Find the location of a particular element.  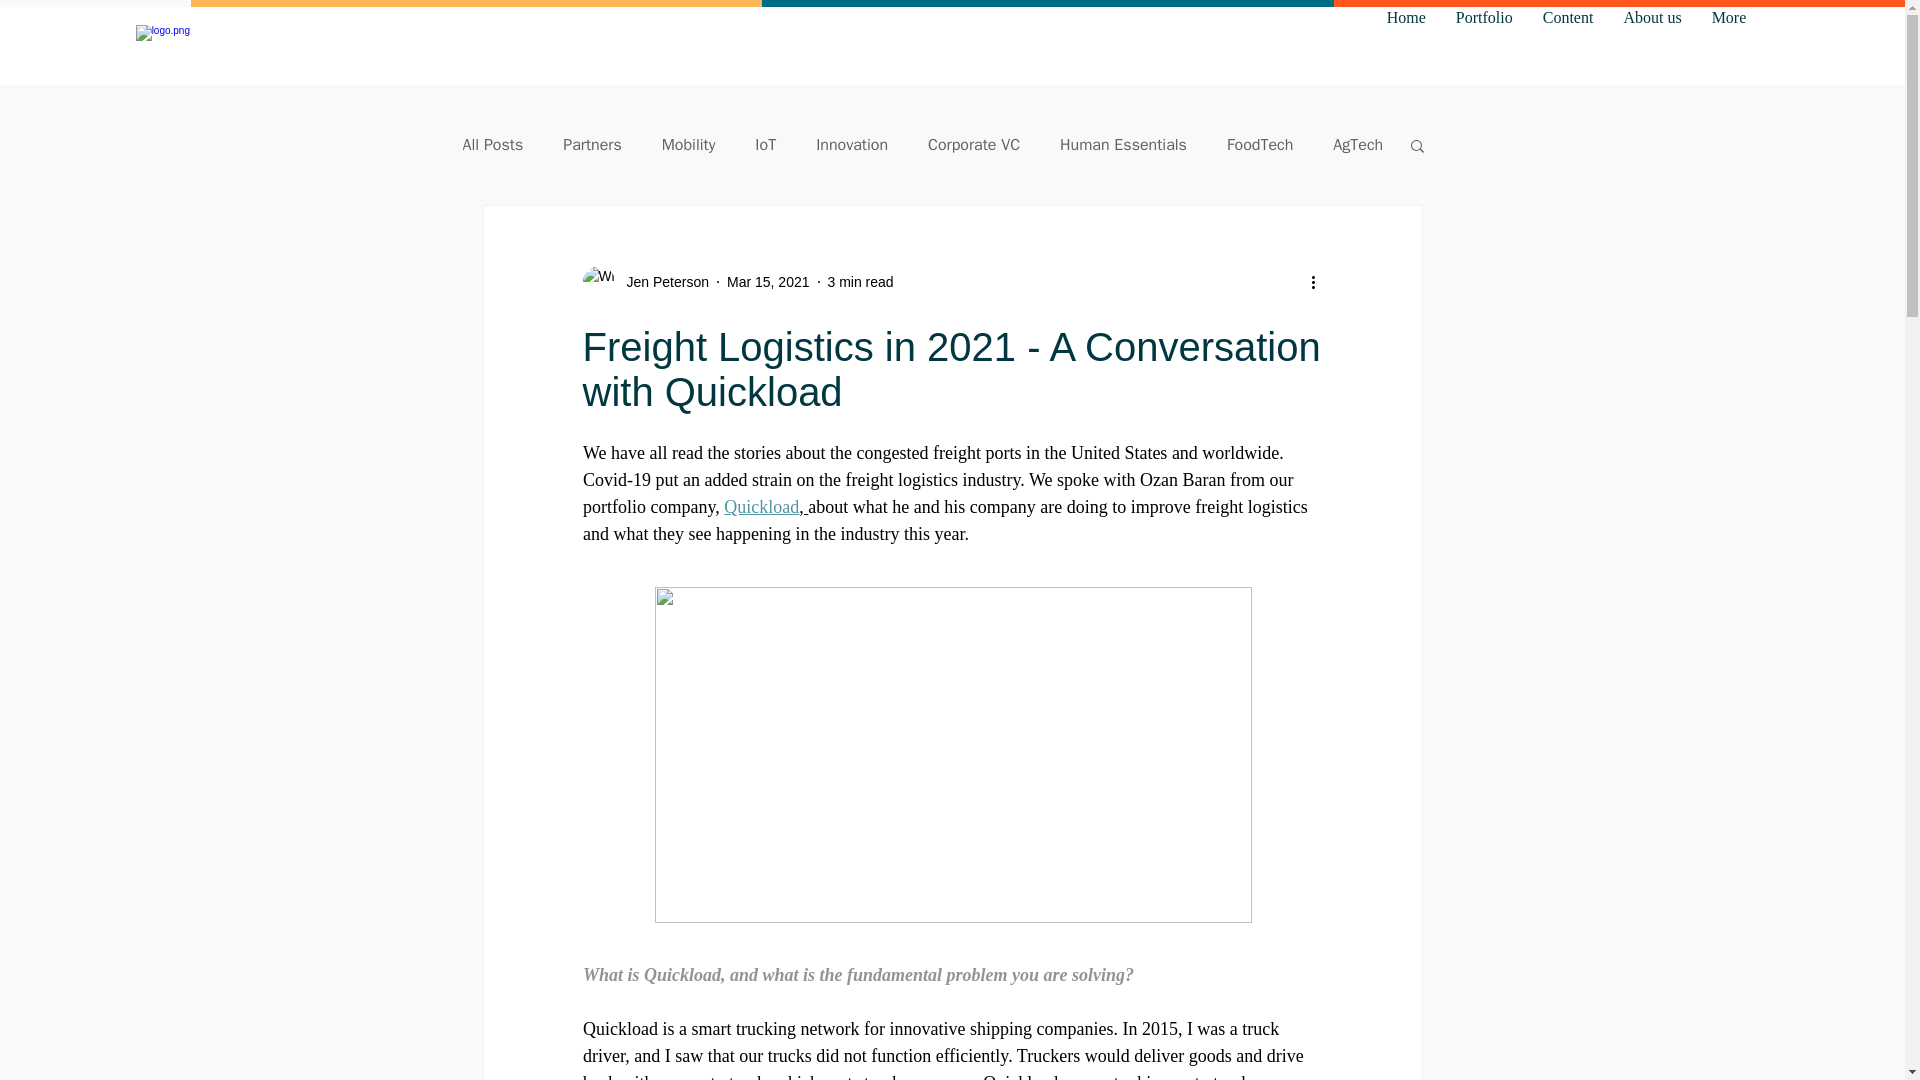

IoT is located at coordinates (764, 144).